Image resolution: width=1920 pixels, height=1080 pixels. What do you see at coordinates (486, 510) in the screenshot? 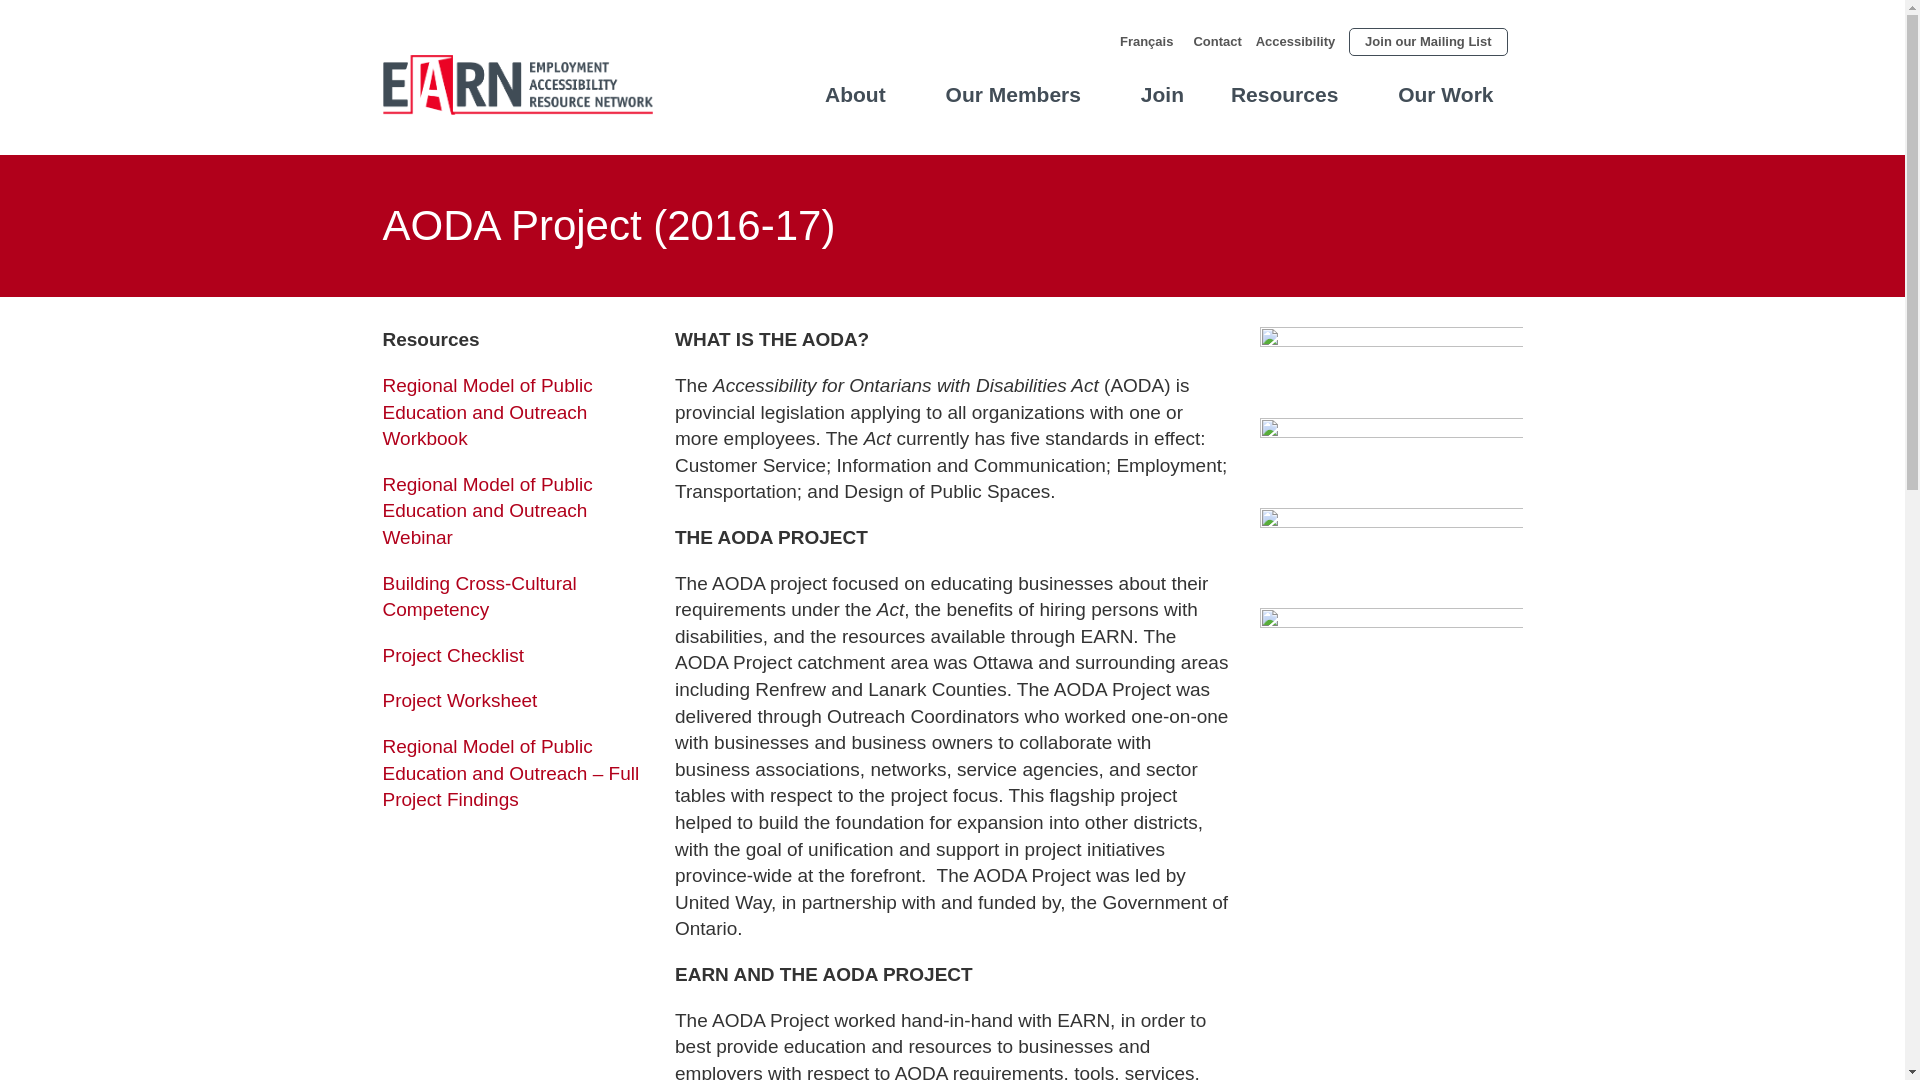
I see `Regional Model of Public Education and Outreach Webinar` at bounding box center [486, 510].